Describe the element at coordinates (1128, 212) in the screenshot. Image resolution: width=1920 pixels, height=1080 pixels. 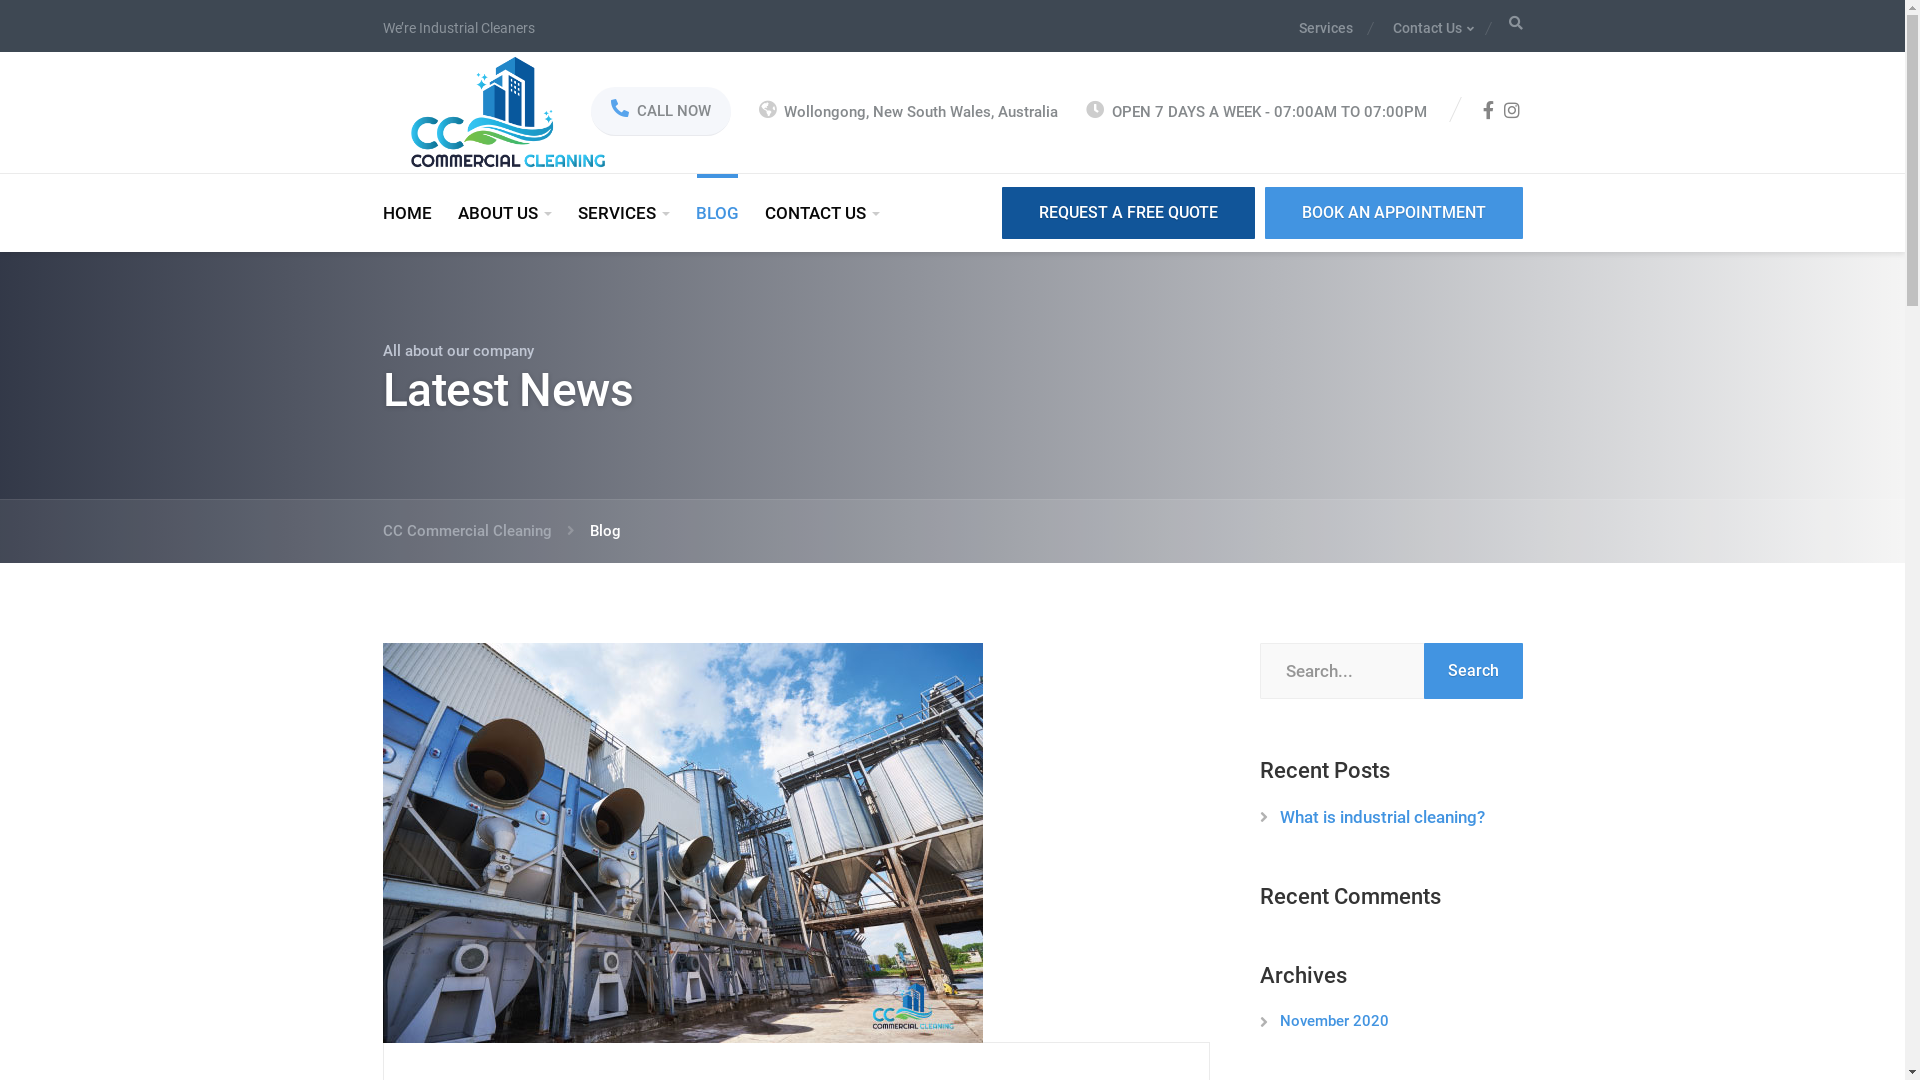
I see `REQUEST A FREE QUOTE` at that location.